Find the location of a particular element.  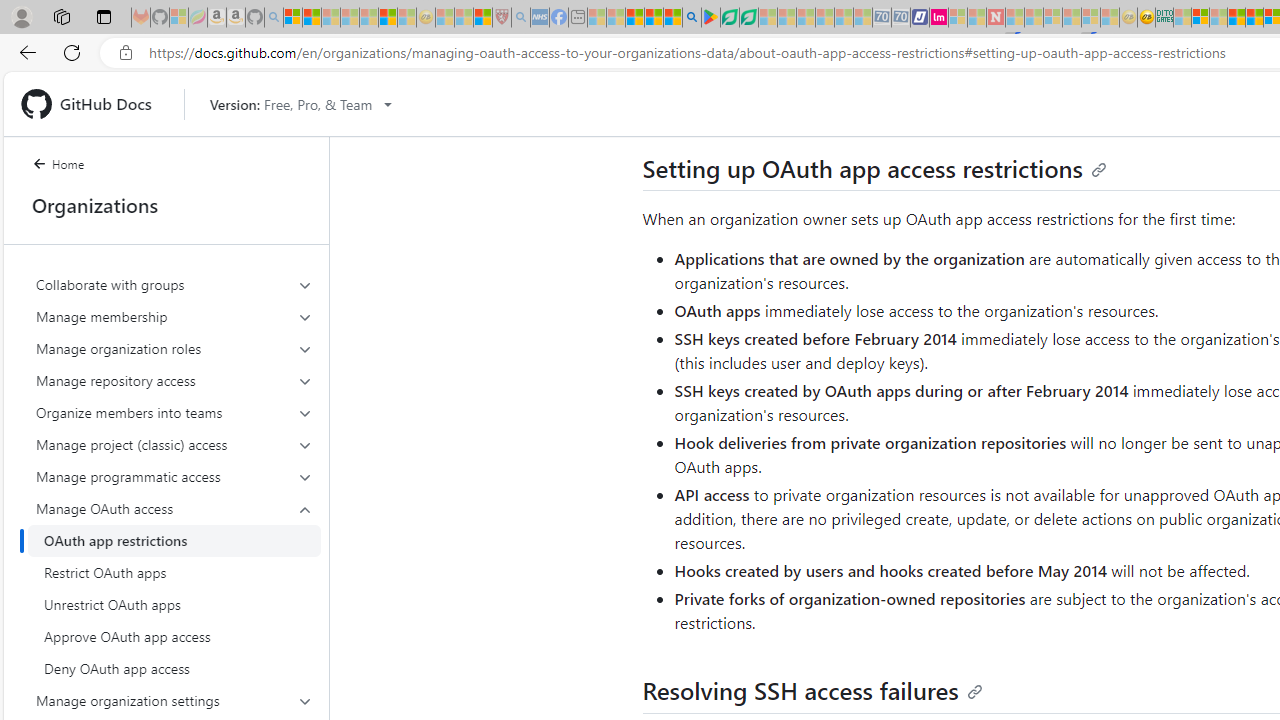

Organize members into teams is located at coordinates (174, 412).